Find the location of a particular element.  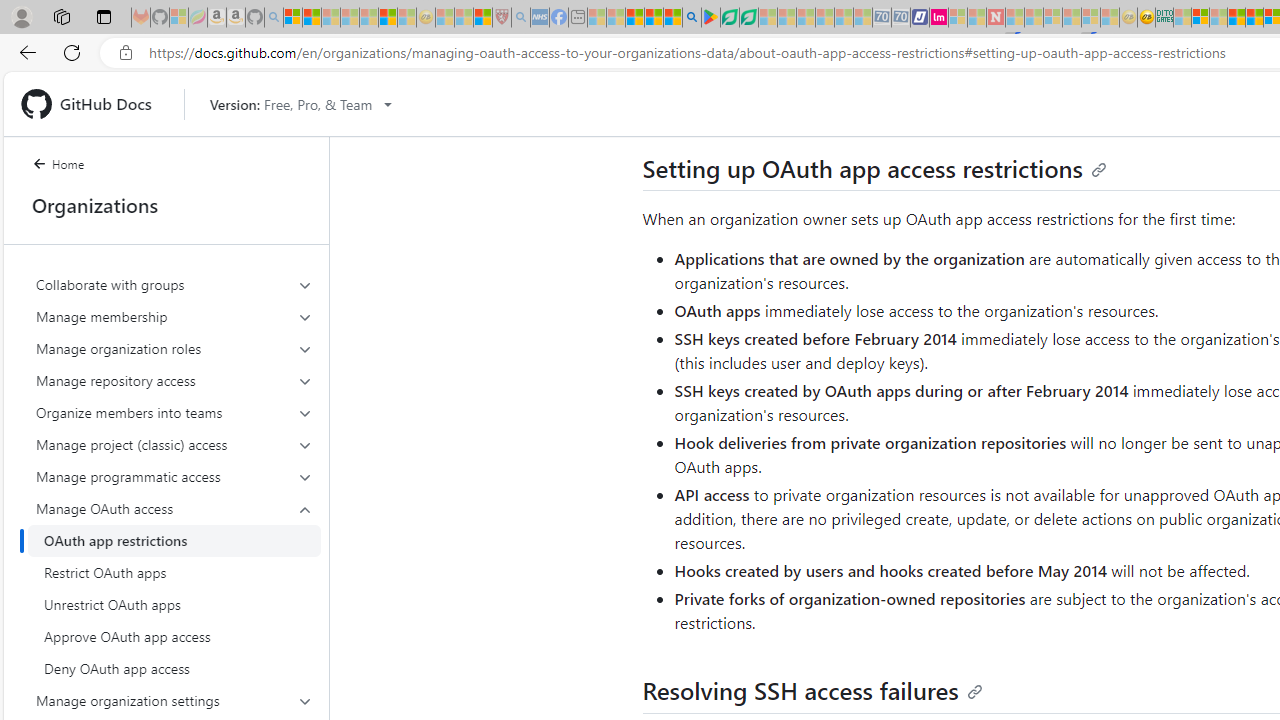

Organize members into teams is located at coordinates (174, 412).